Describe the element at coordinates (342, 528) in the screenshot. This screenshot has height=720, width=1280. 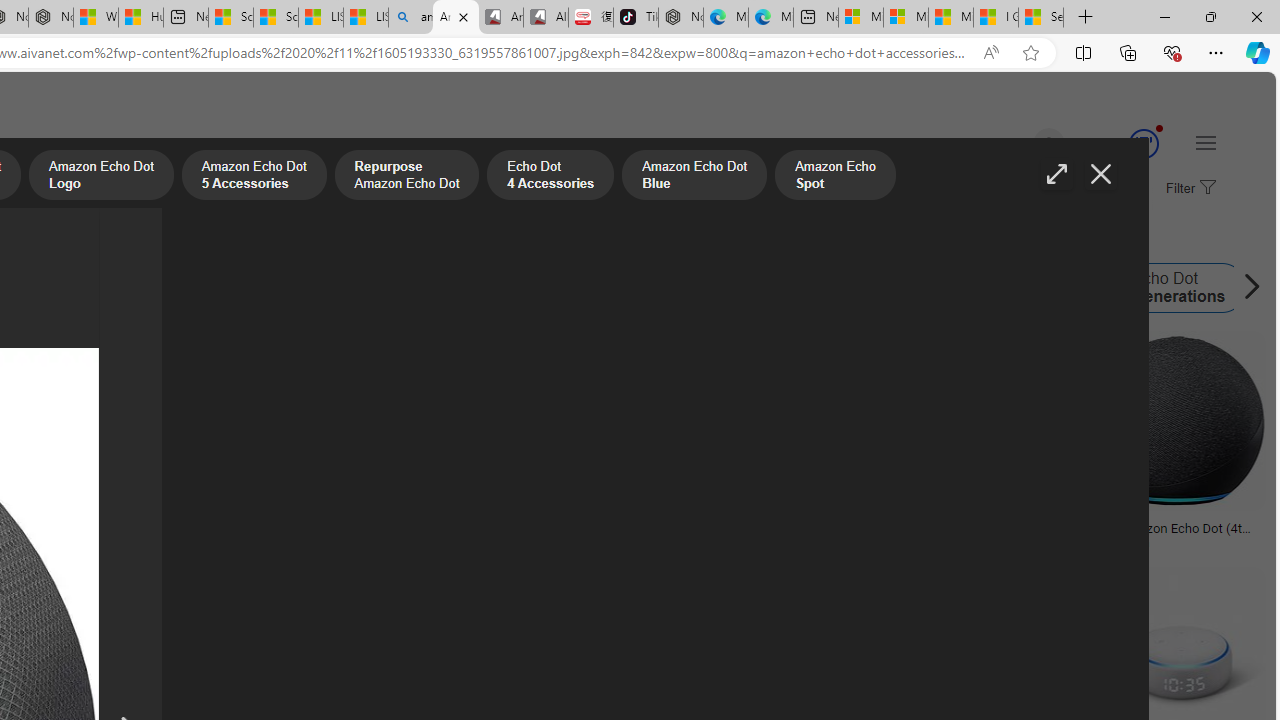
I see `Alexa Echo Png Pic Png Arts Images` at that location.